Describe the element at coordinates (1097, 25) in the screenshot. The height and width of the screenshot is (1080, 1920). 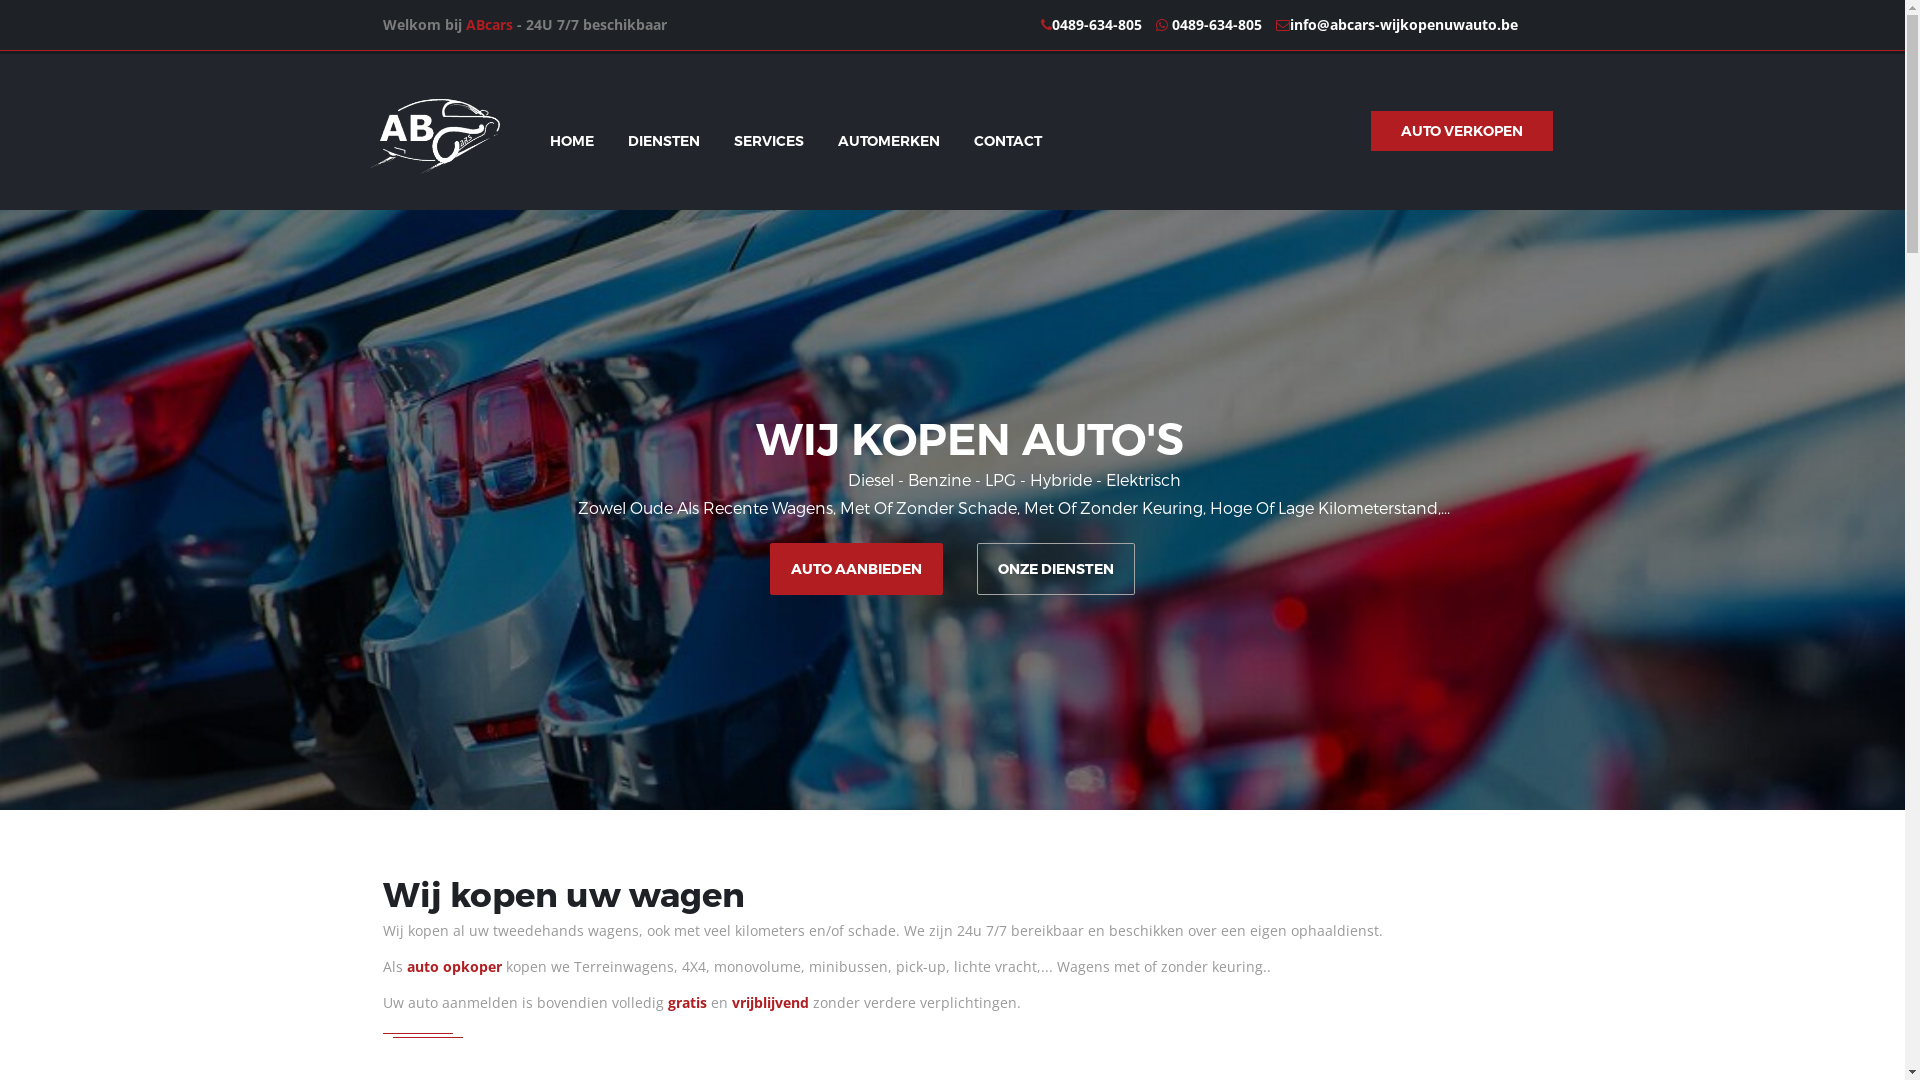
I see `0489-634-805` at that location.